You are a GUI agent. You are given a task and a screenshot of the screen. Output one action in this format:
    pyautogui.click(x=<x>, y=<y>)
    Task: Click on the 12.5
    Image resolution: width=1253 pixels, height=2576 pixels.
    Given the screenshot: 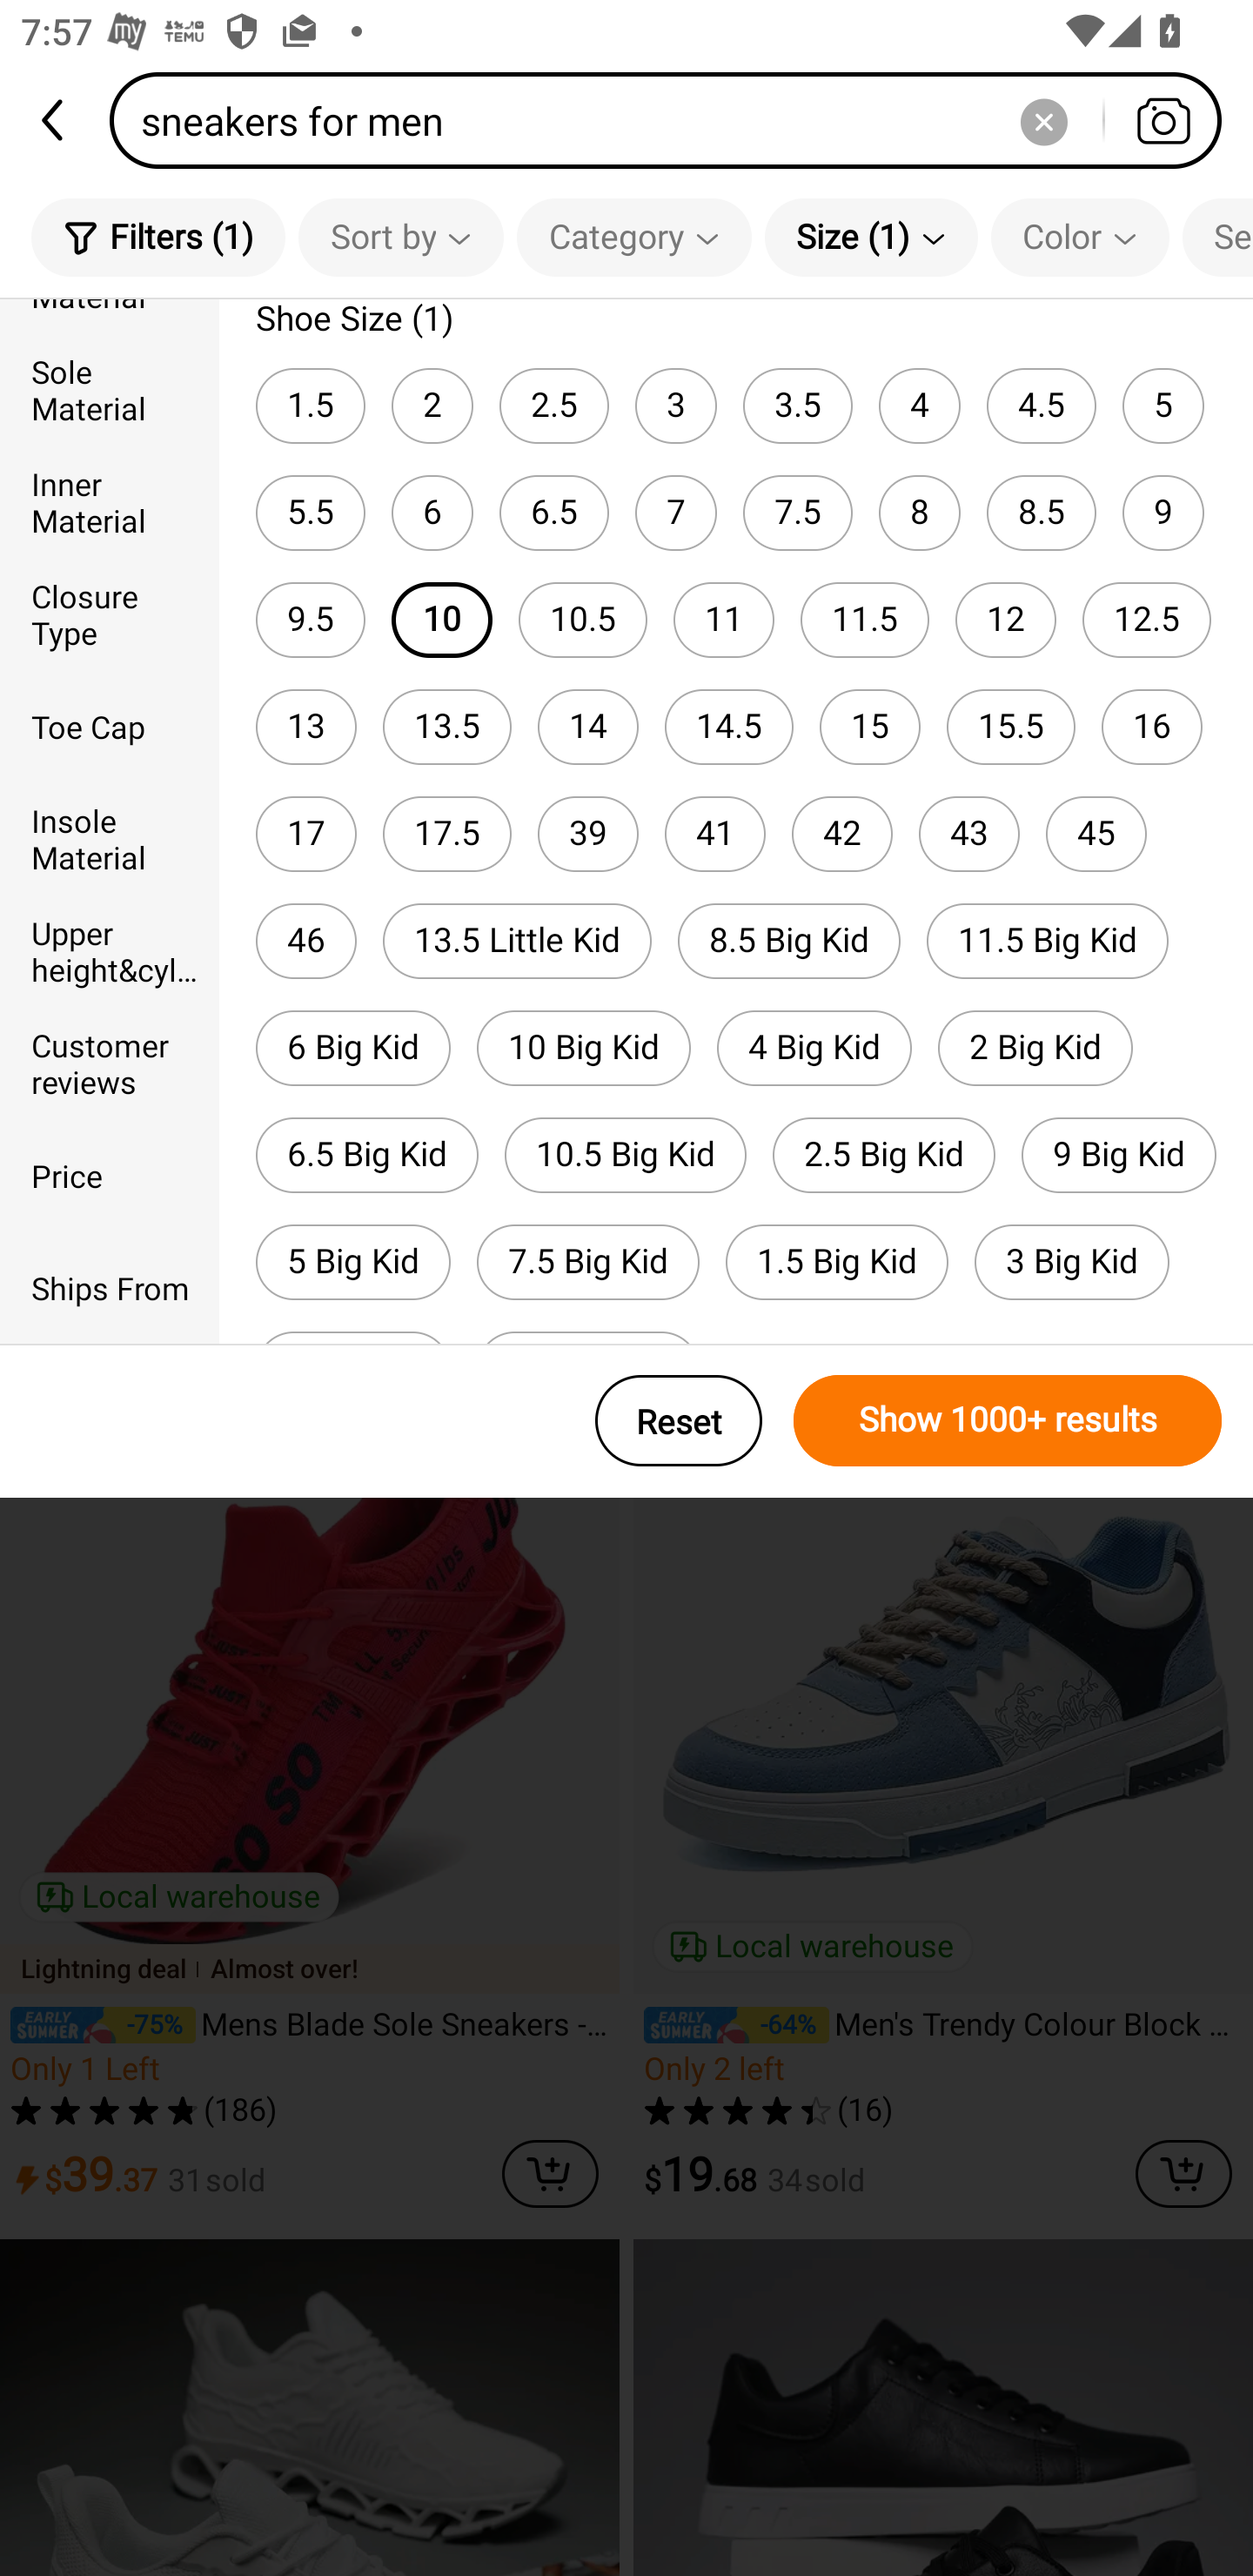 What is the action you would take?
    pyautogui.click(x=1147, y=619)
    